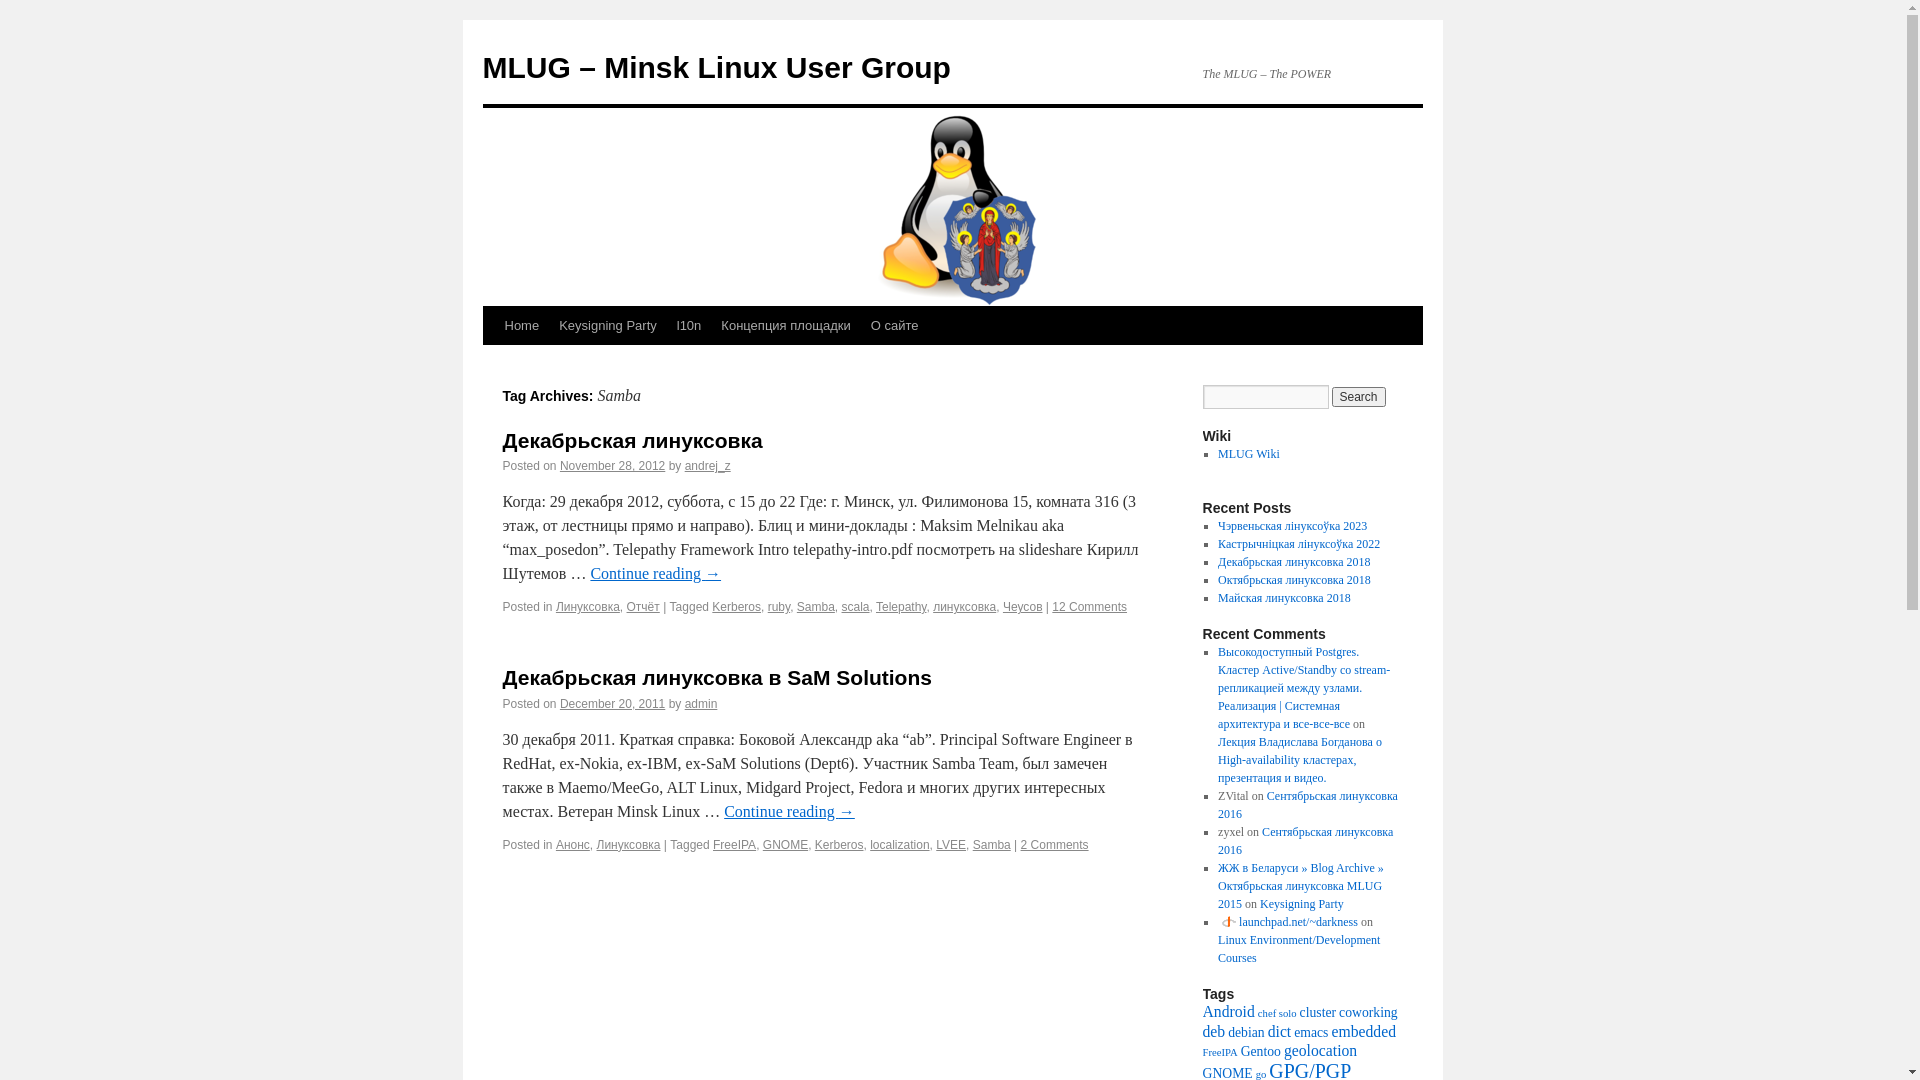 The image size is (1920, 1080). I want to click on Kerberos, so click(840, 845).